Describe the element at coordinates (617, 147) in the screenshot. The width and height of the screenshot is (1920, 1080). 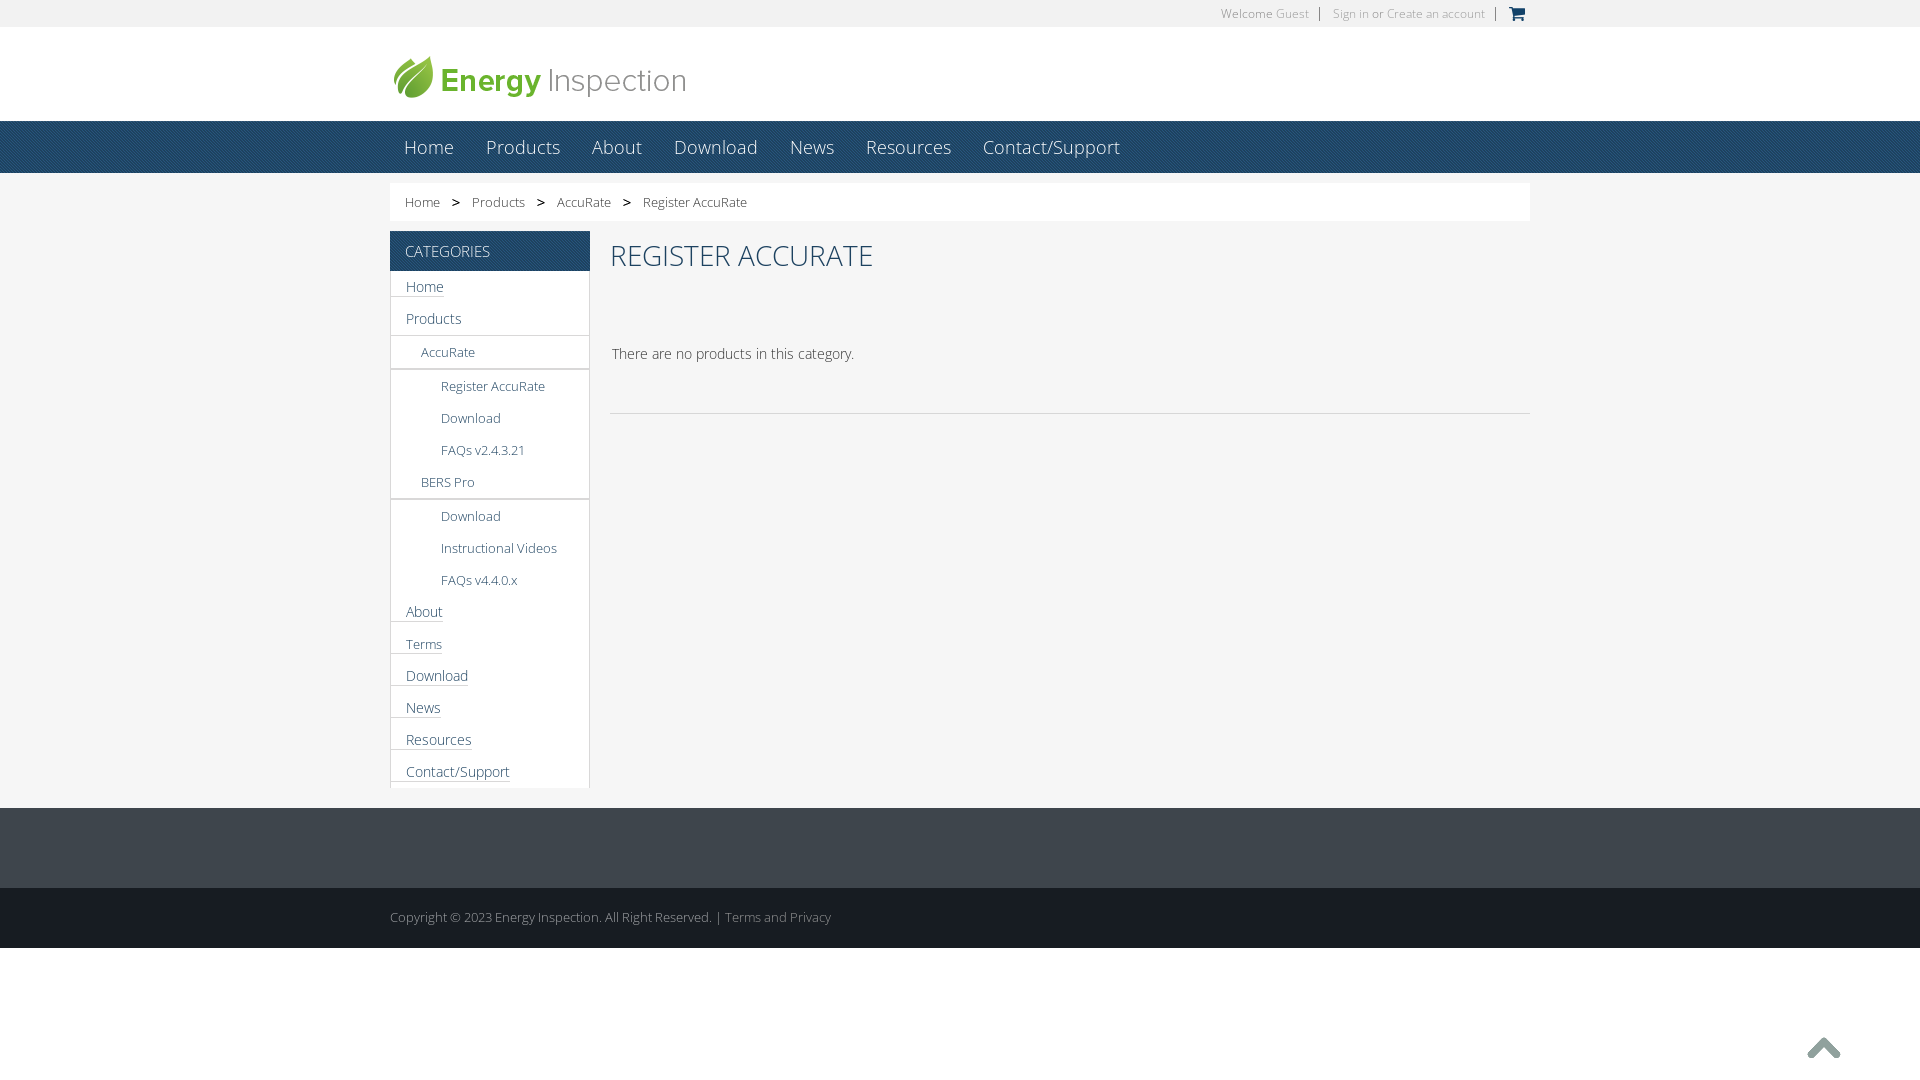
I see `About` at that location.